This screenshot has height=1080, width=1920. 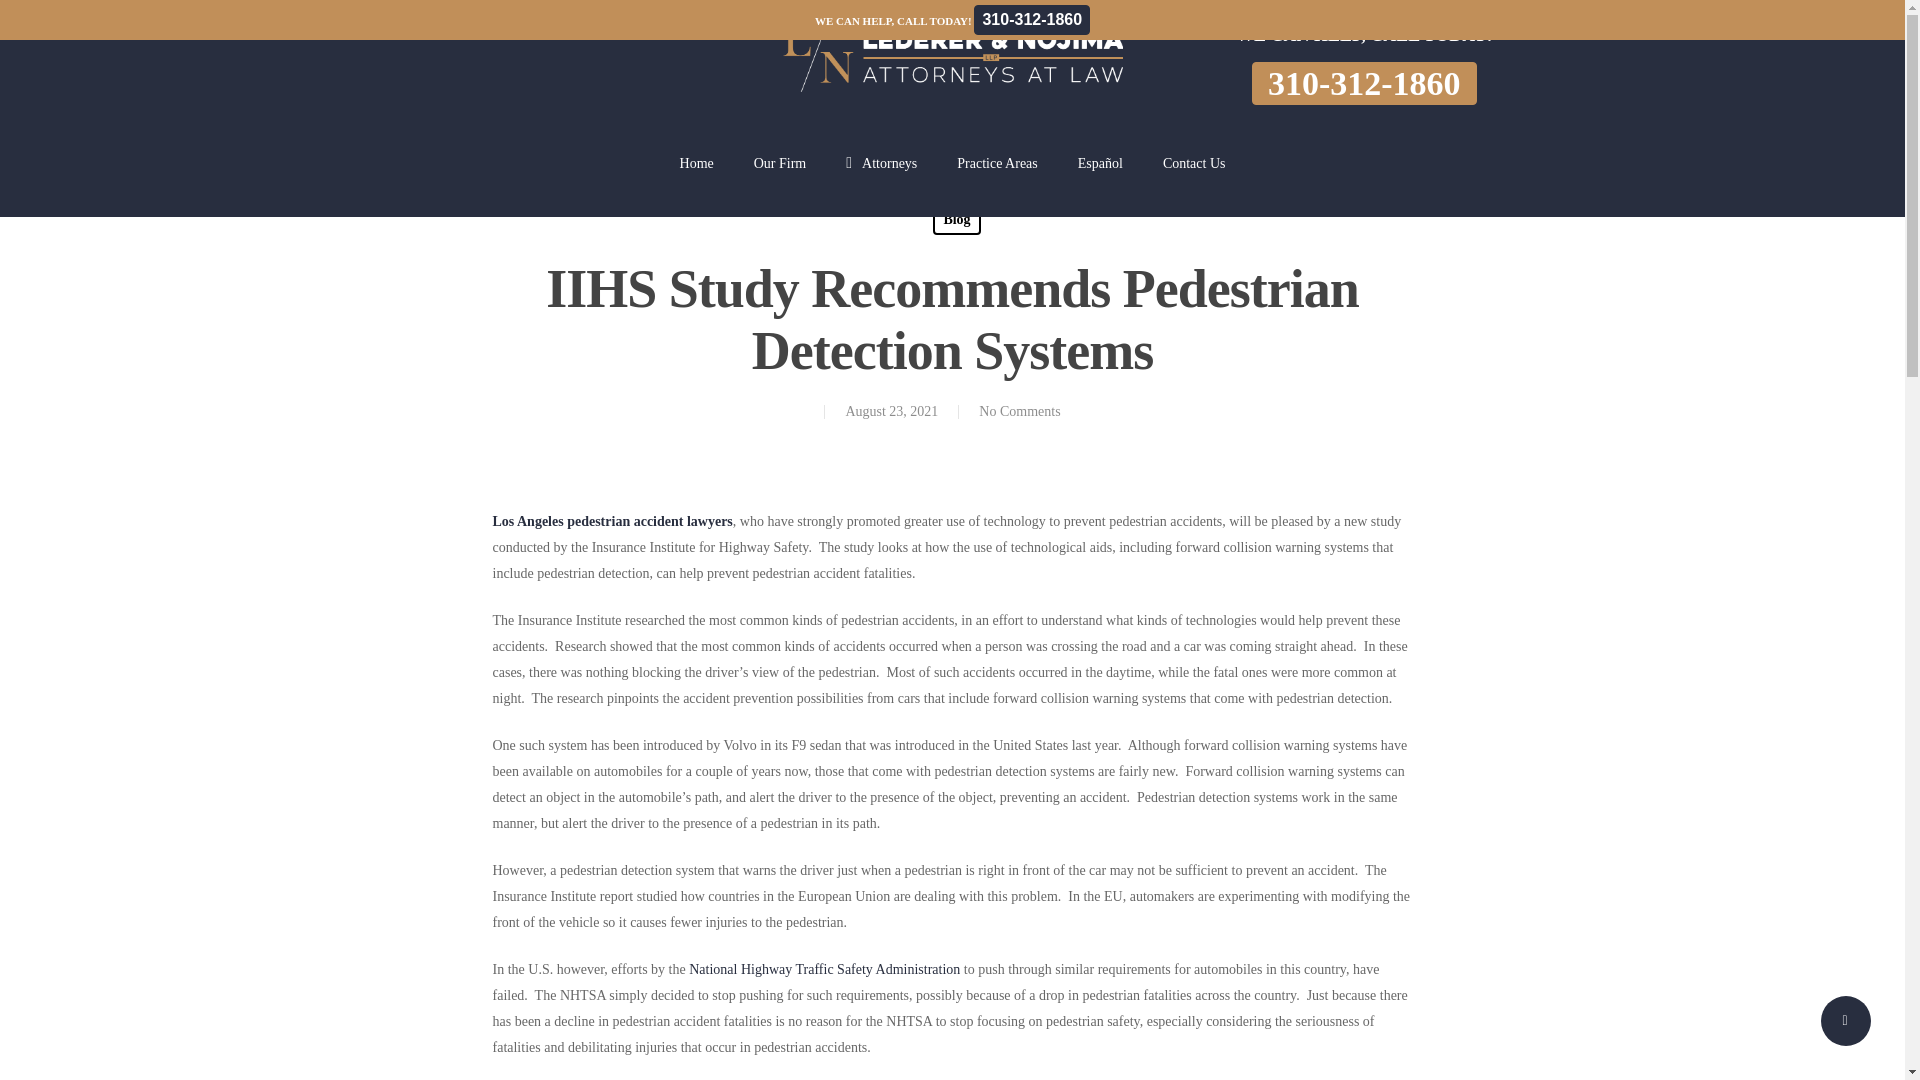 What do you see at coordinates (824, 970) in the screenshot?
I see `National Highway Traffic Safety Administration` at bounding box center [824, 970].